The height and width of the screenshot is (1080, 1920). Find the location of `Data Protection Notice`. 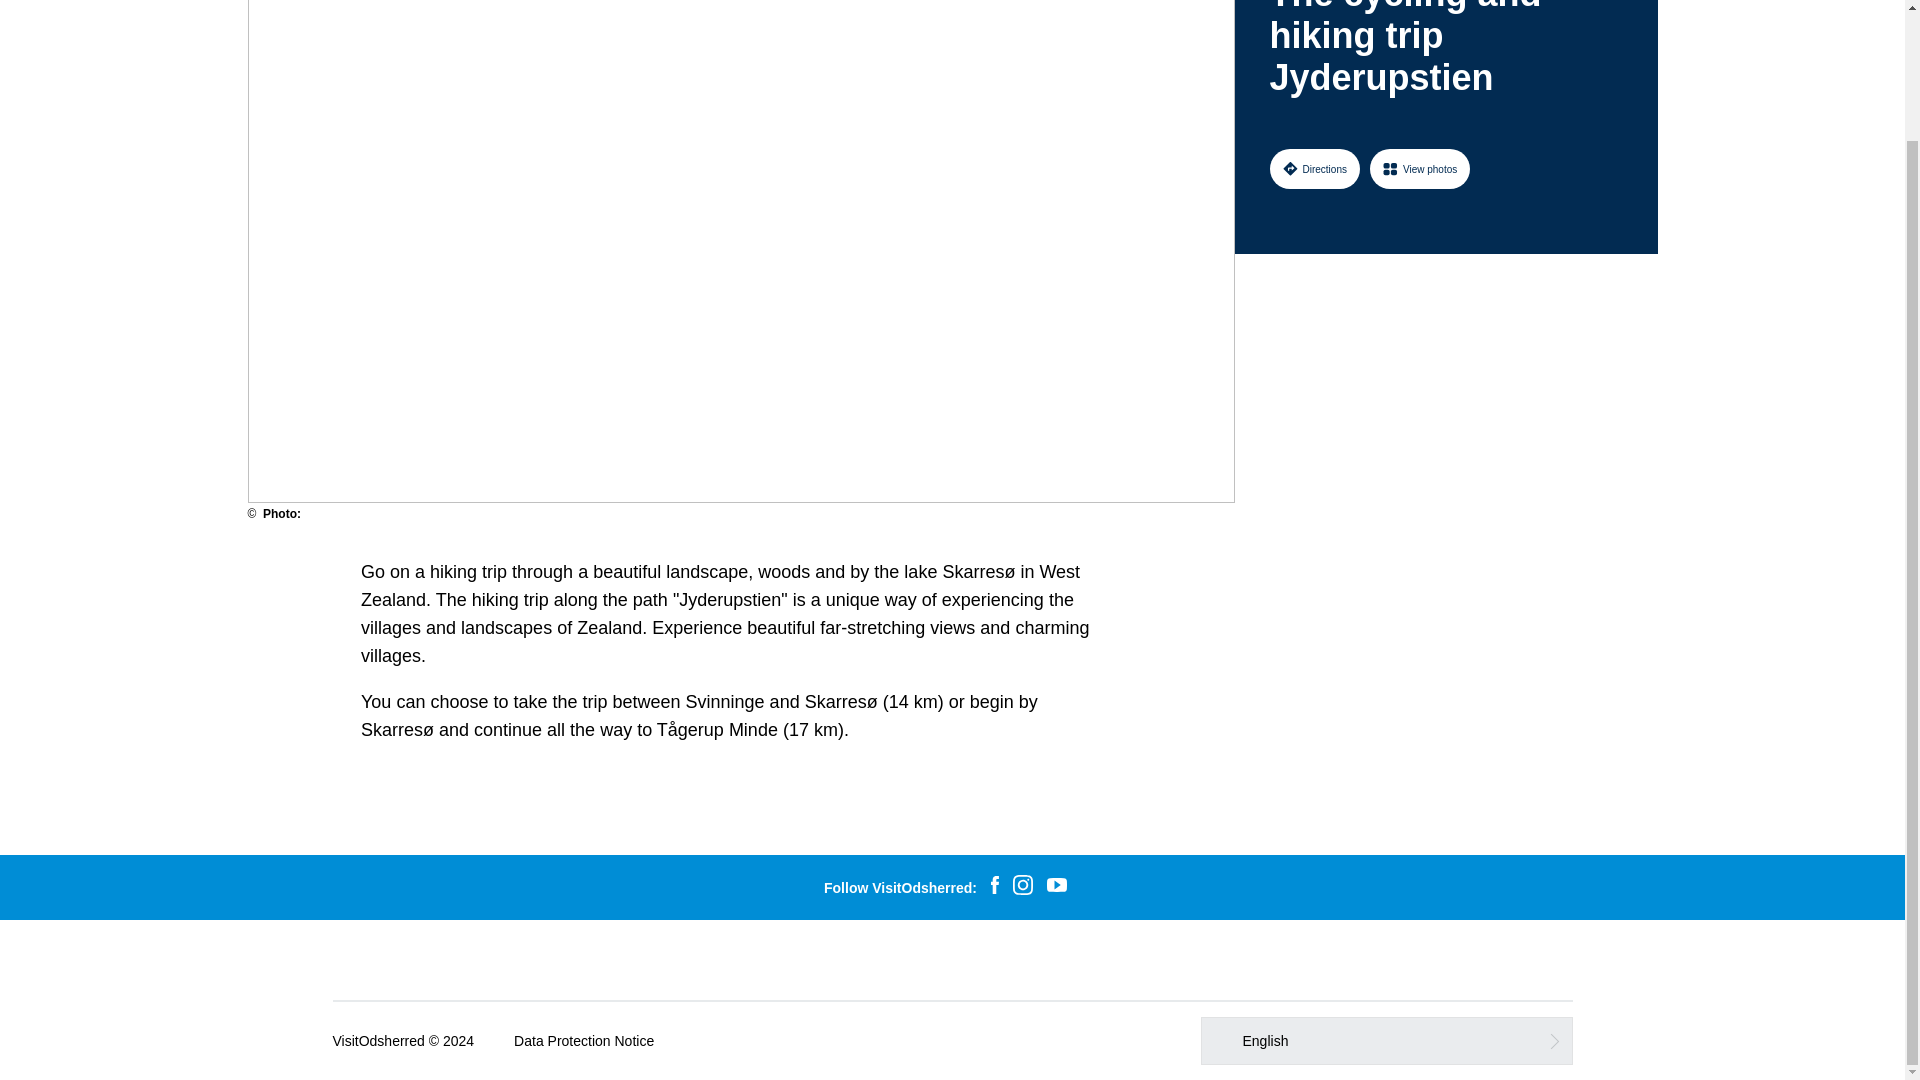

Data Protection Notice is located at coordinates (584, 1040).